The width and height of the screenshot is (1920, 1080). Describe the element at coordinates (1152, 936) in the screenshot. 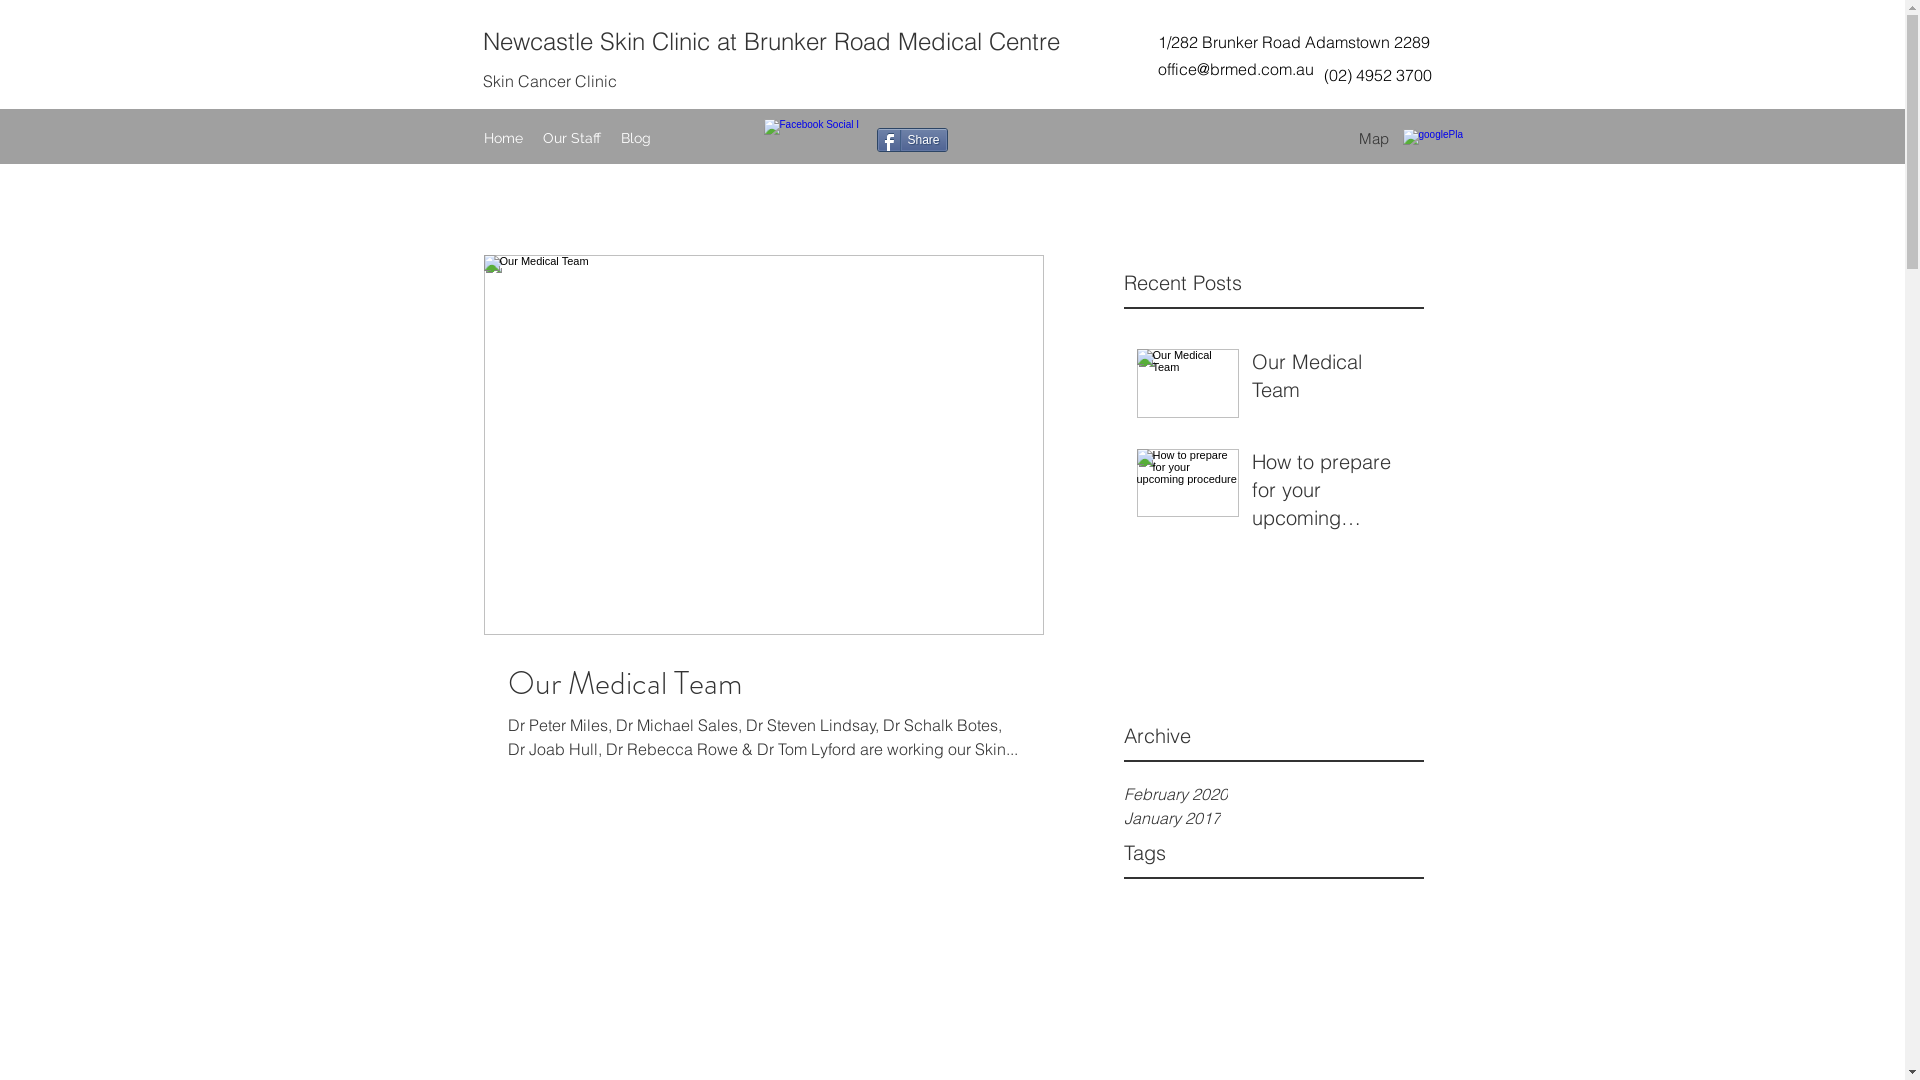

I see `coleman` at that location.